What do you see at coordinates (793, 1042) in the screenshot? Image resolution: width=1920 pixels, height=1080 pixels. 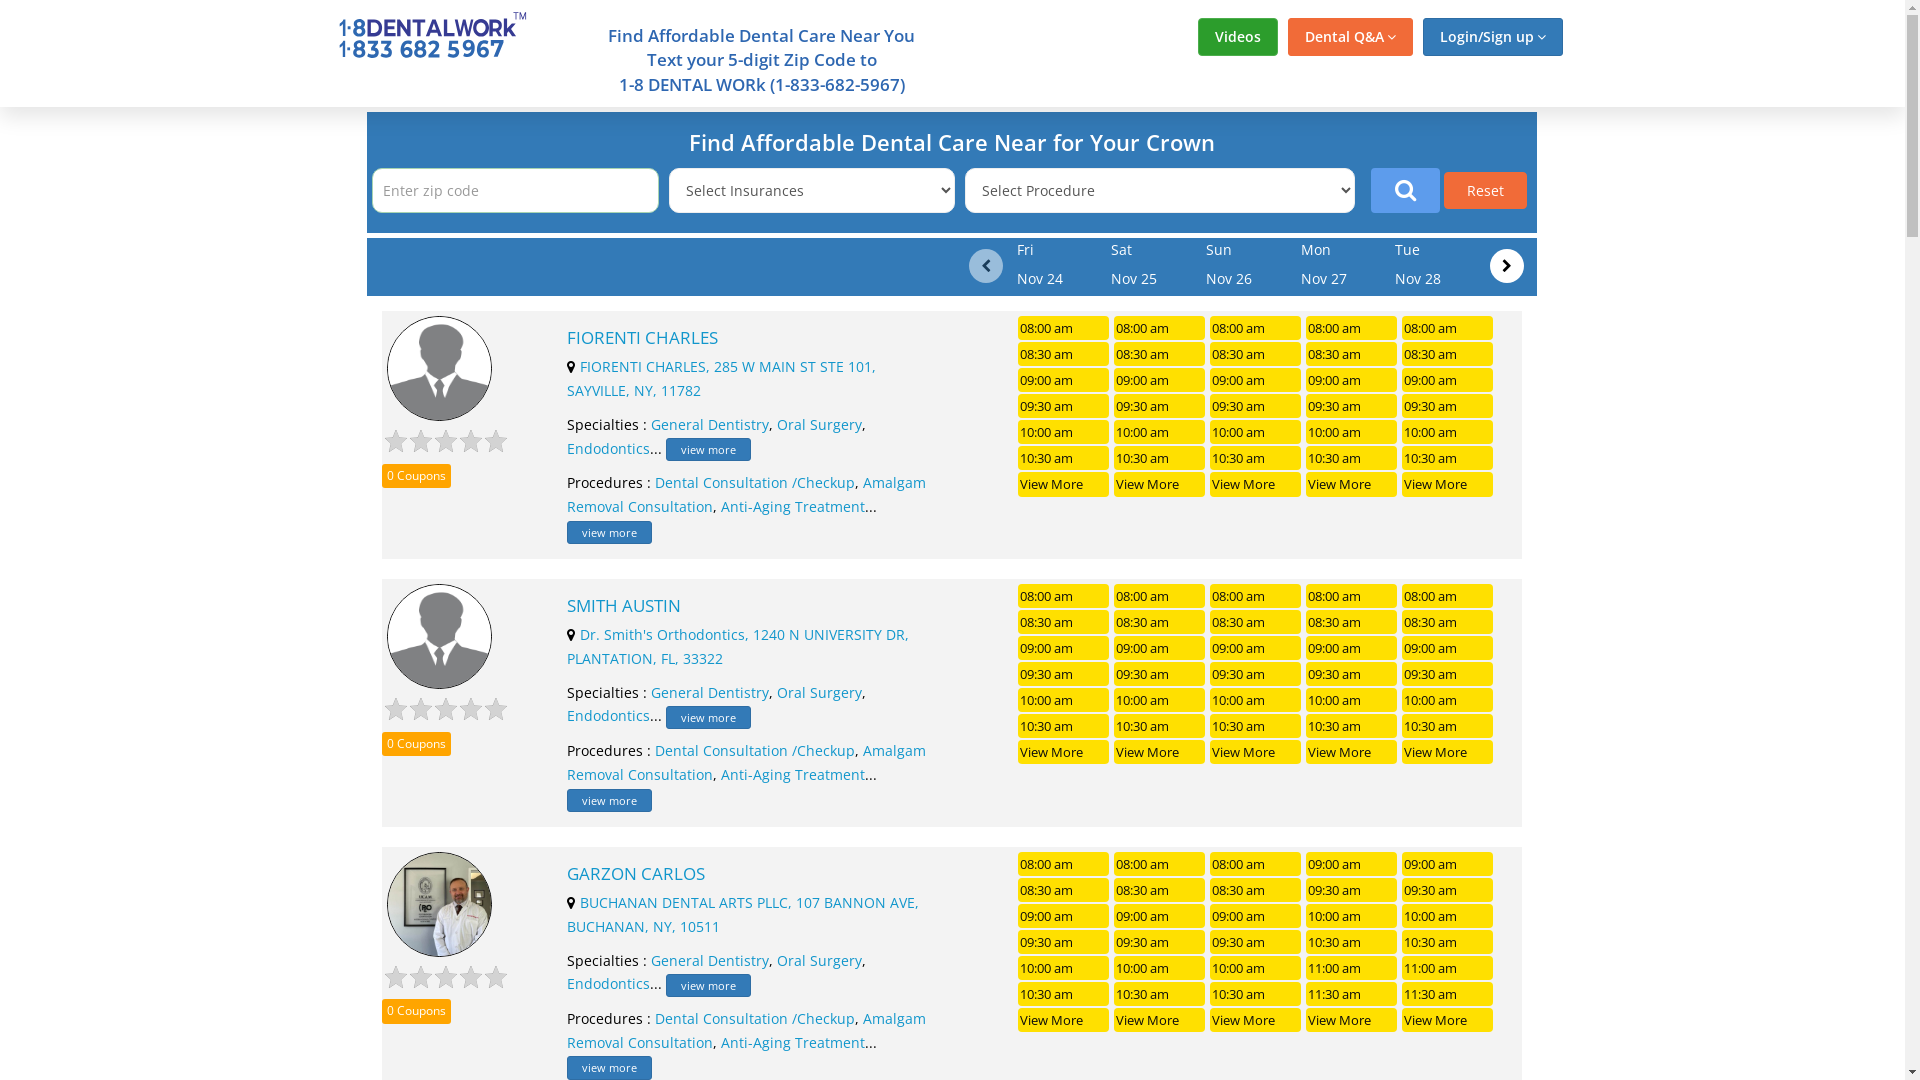 I see `Anti-Aging Treatment` at bounding box center [793, 1042].